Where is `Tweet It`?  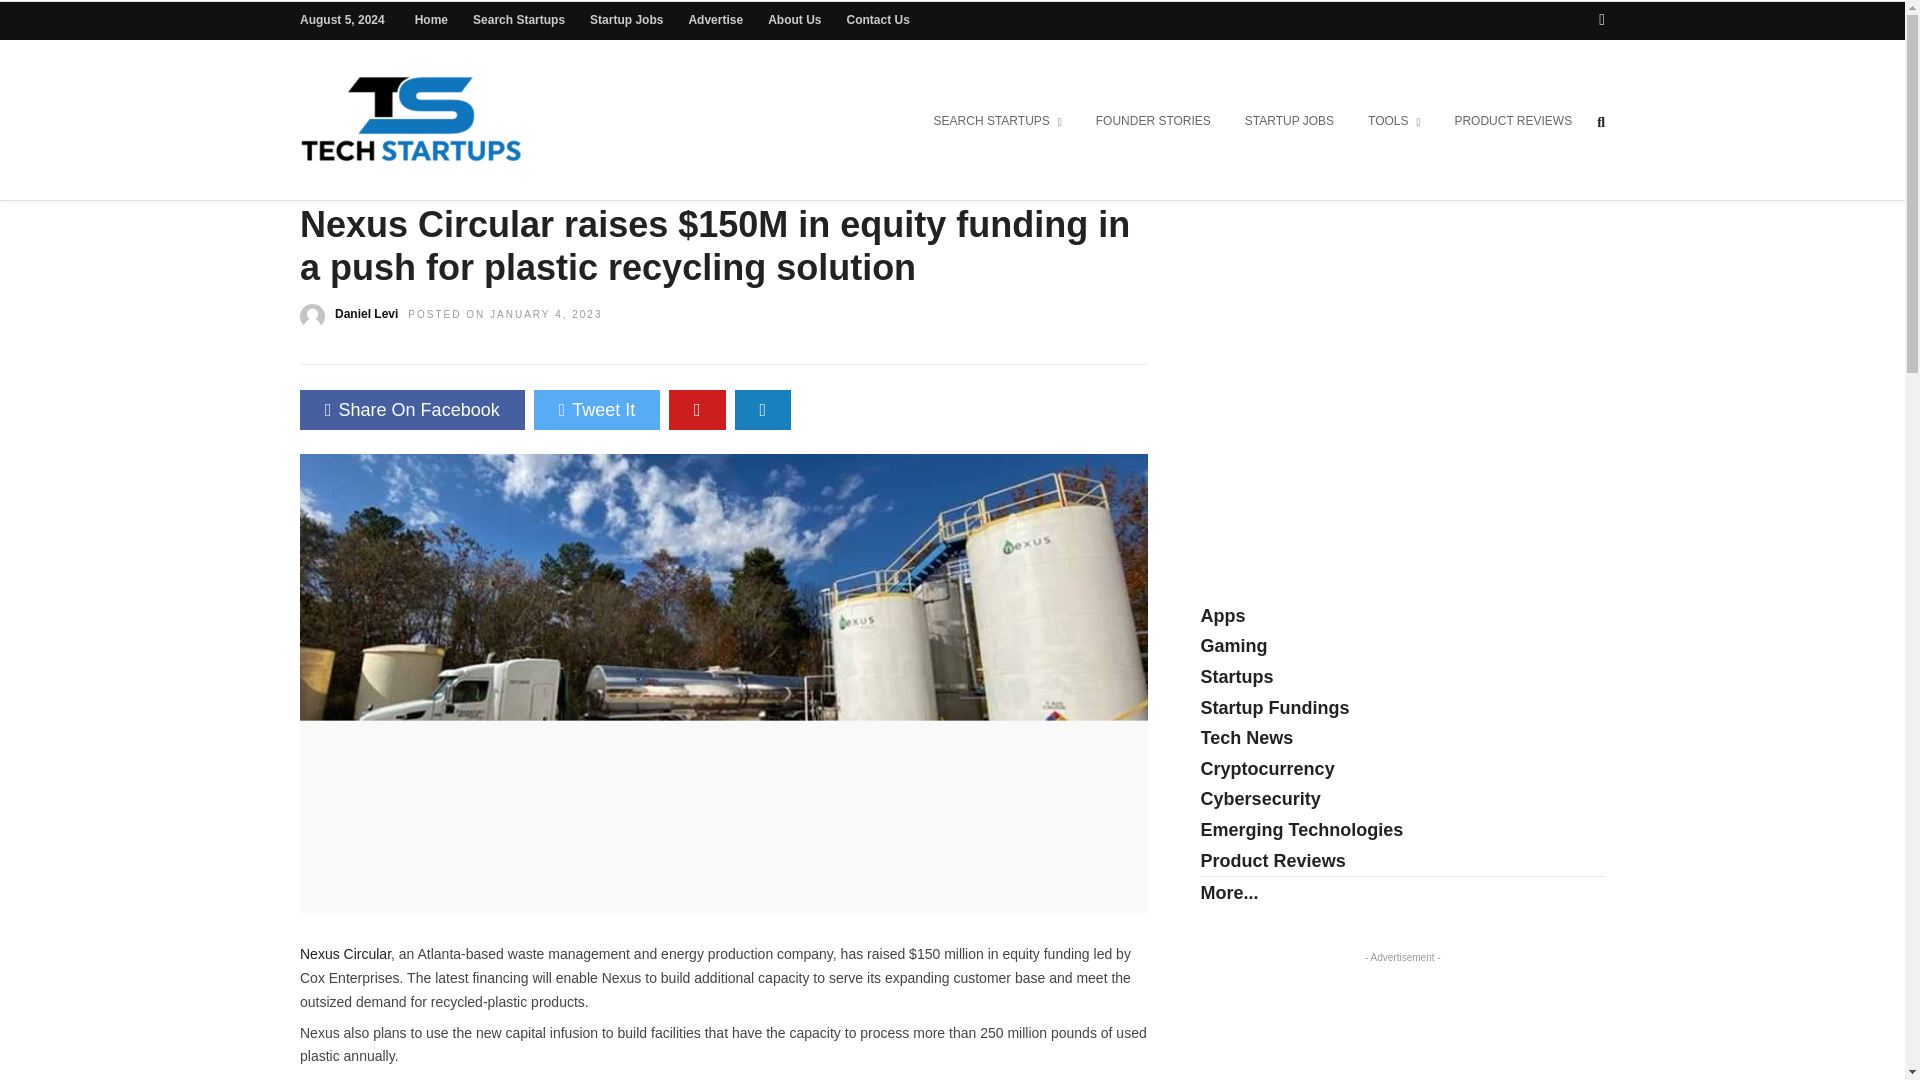
Tweet It is located at coordinates (596, 409).